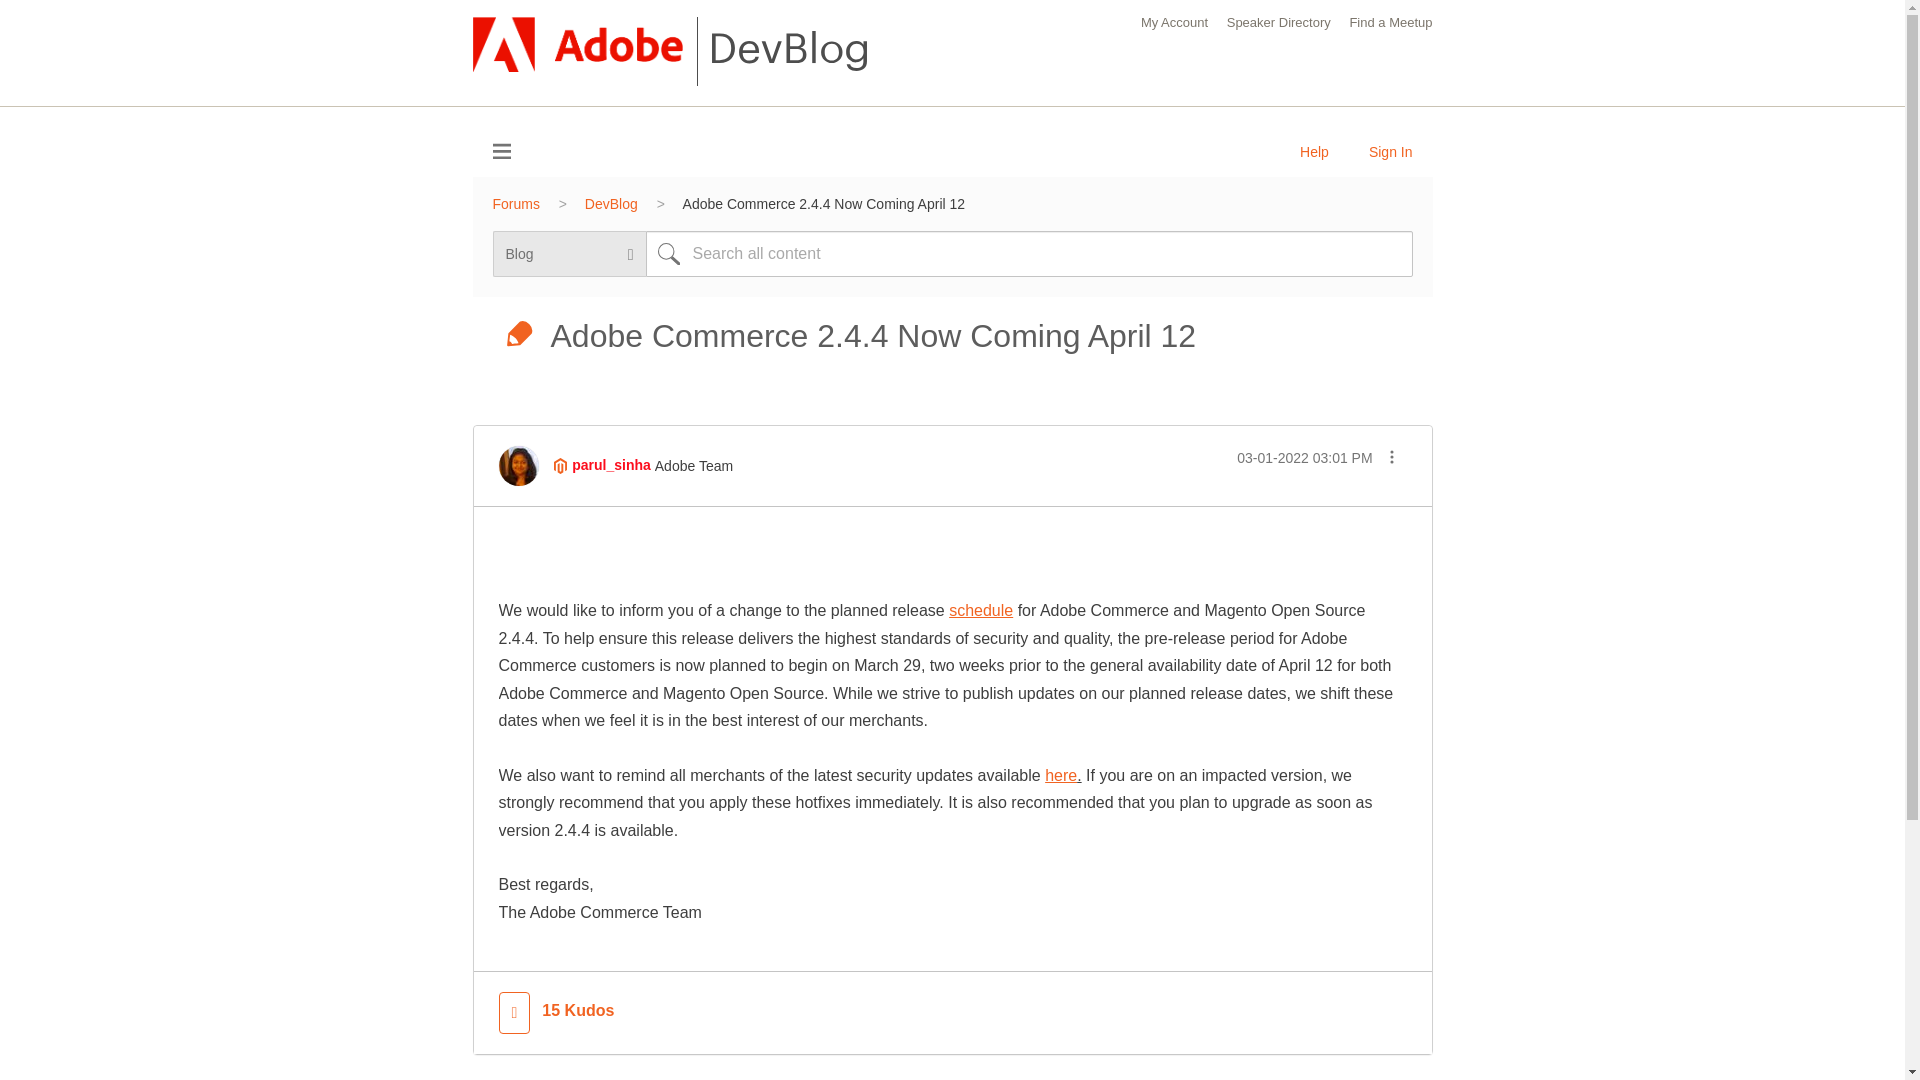 This screenshot has width=1920, height=1080. I want to click on Search, so click(1029, 254).